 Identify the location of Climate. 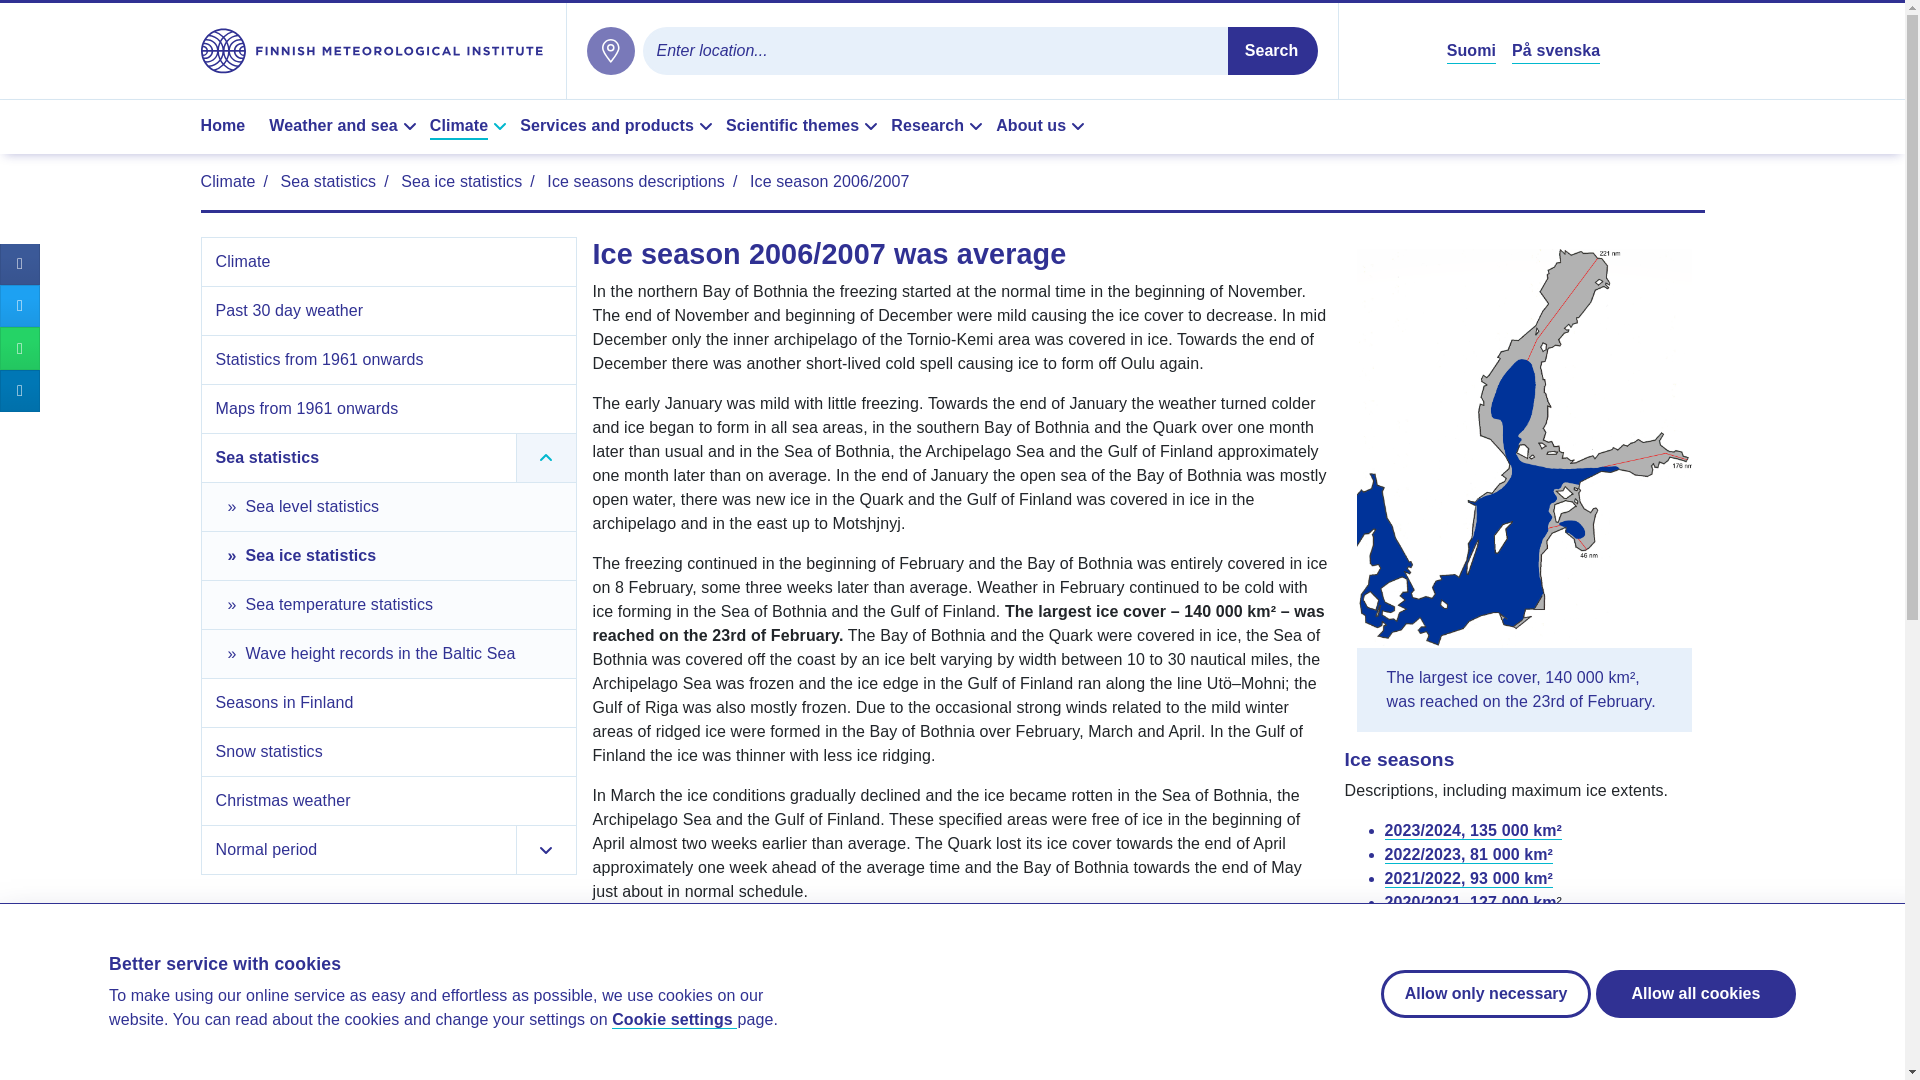
(227, 181).